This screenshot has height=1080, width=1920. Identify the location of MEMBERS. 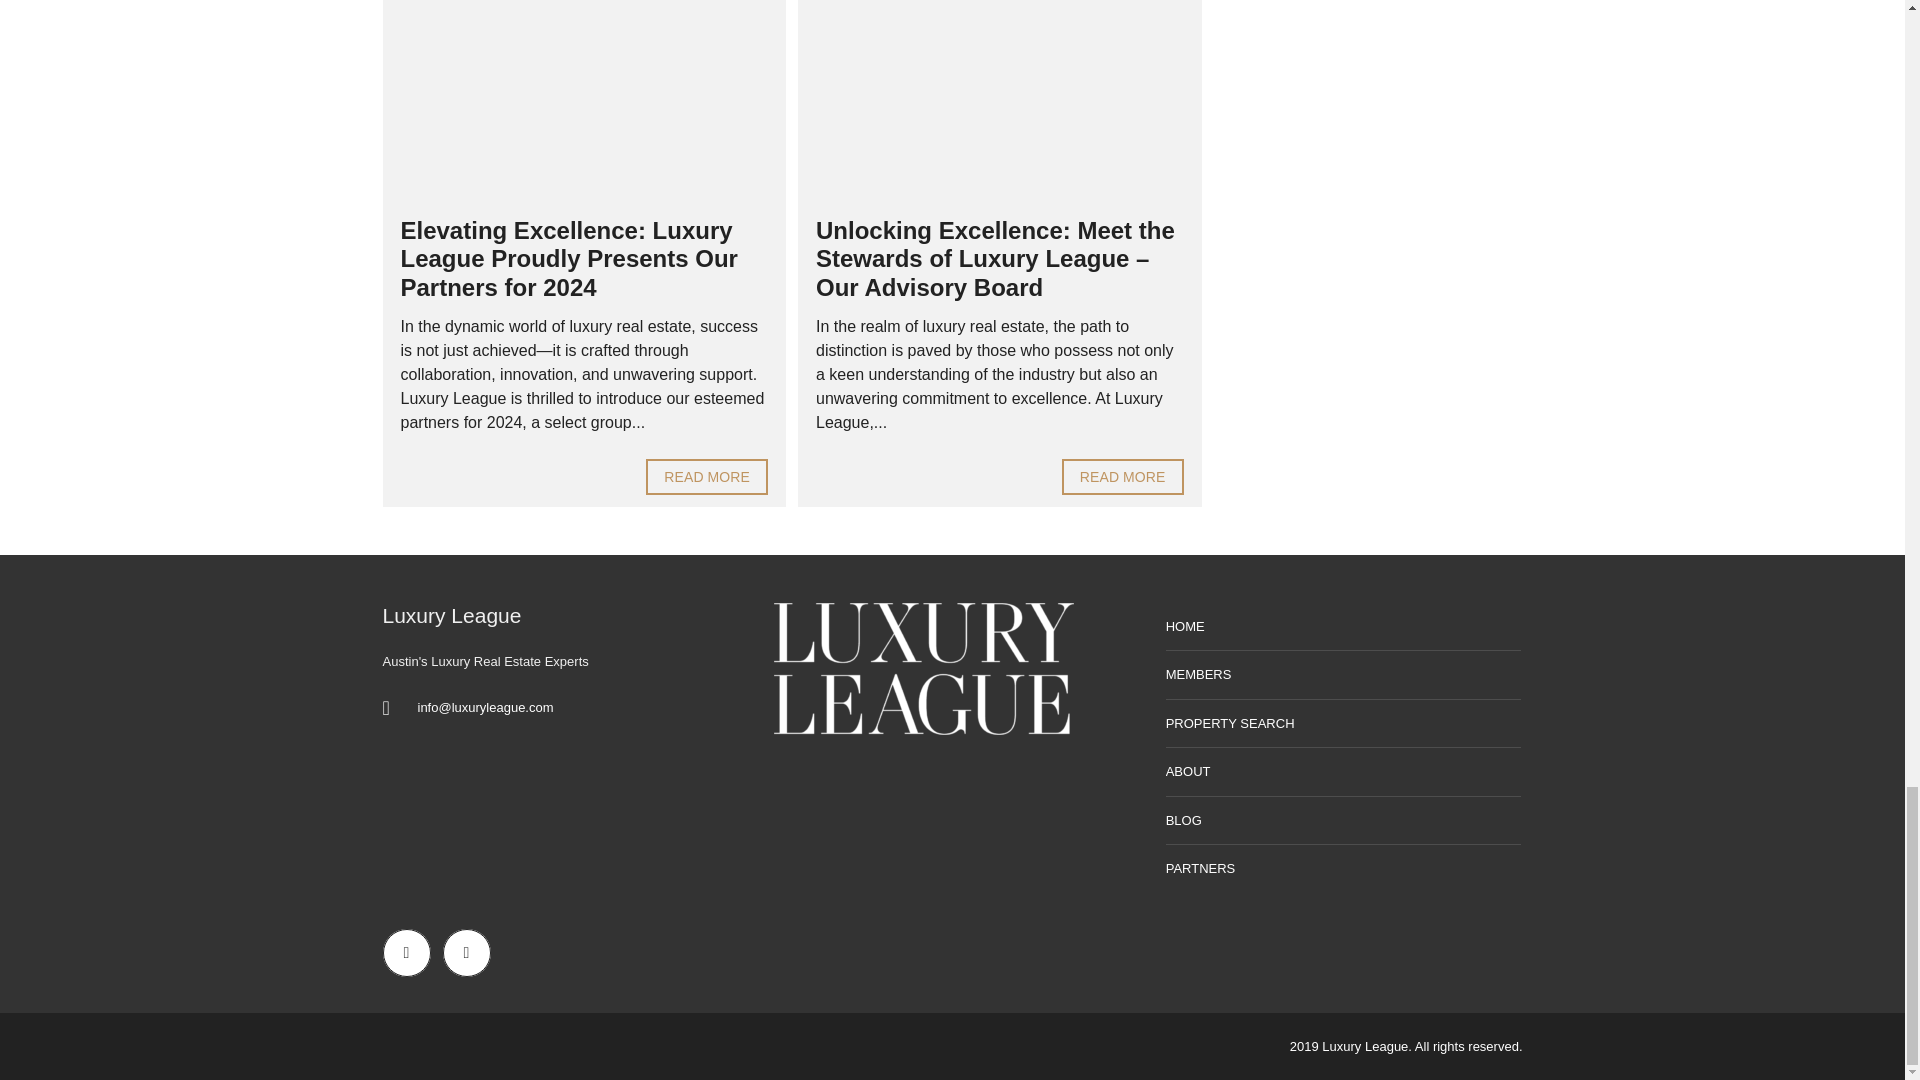
(1344, 675).